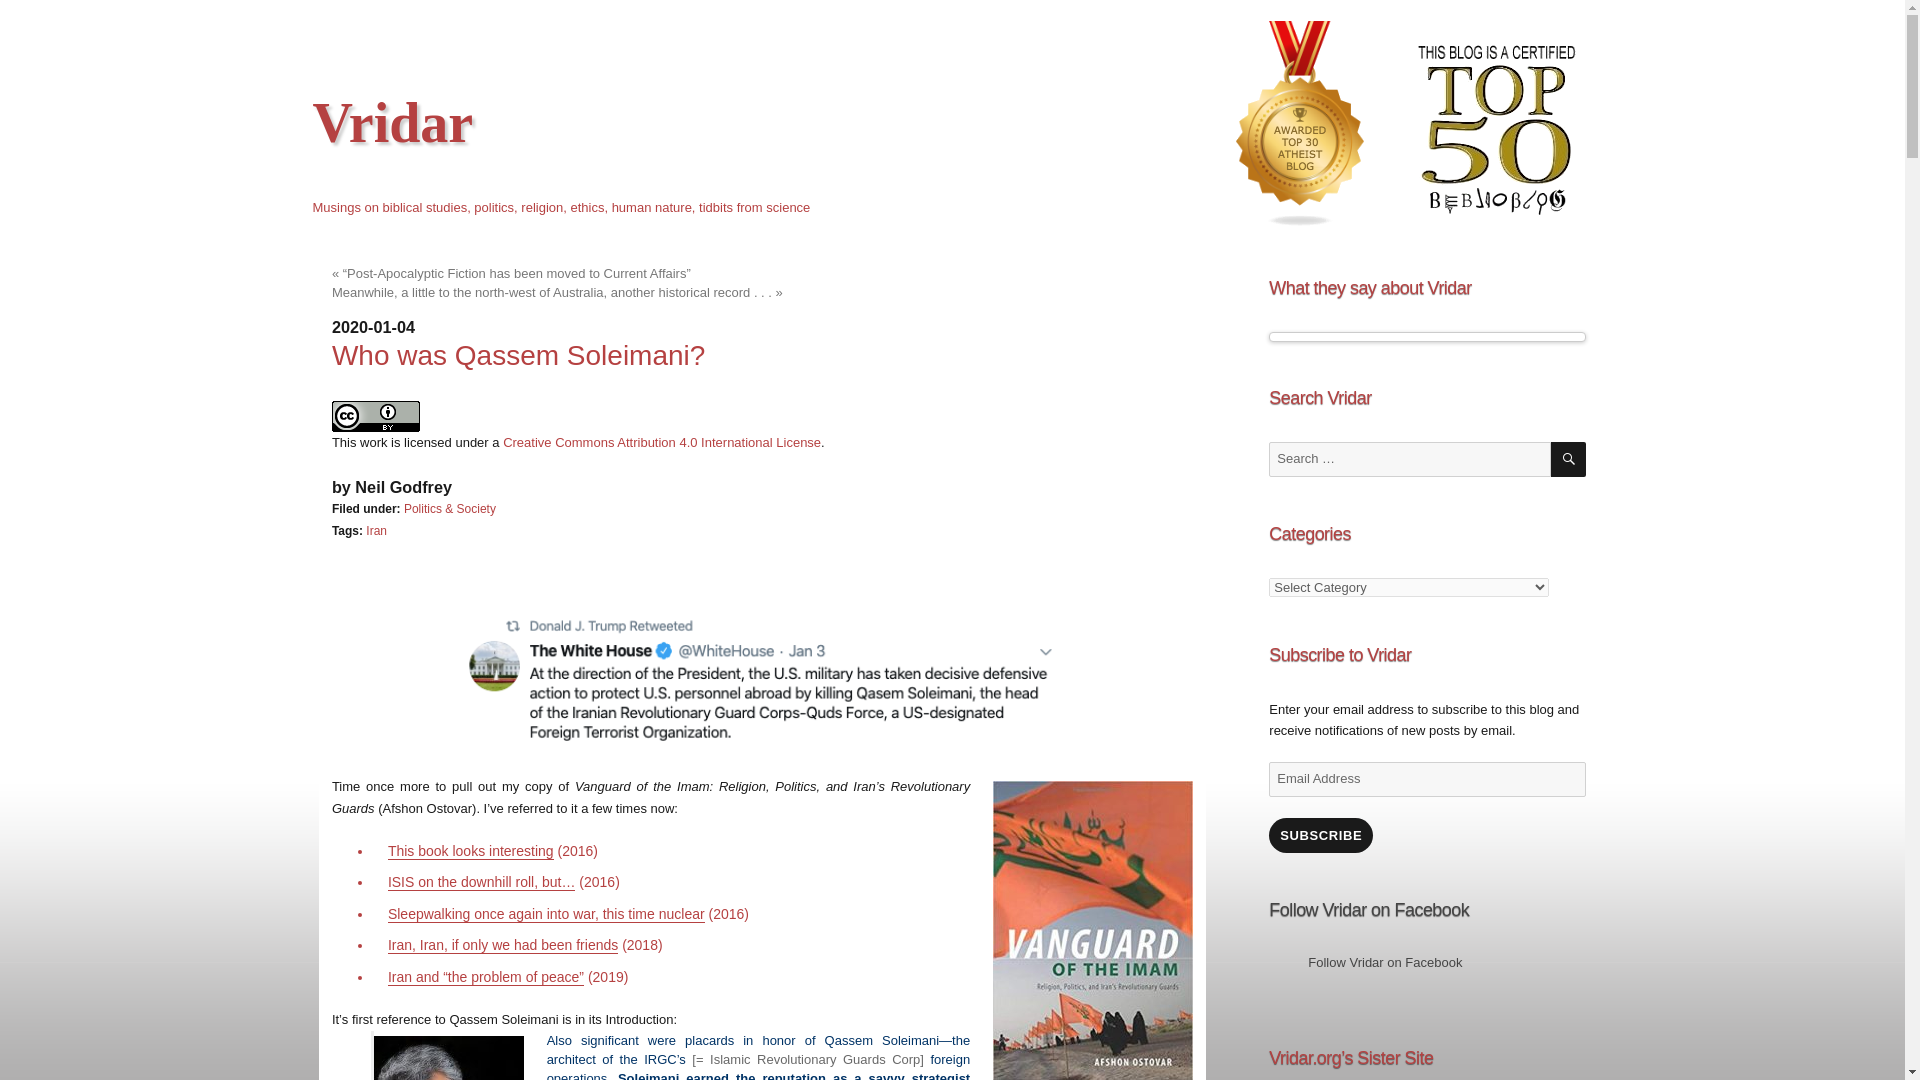  I want to click on Permalink to Iran, Iran, if only we had been friends, so click(502, 944).